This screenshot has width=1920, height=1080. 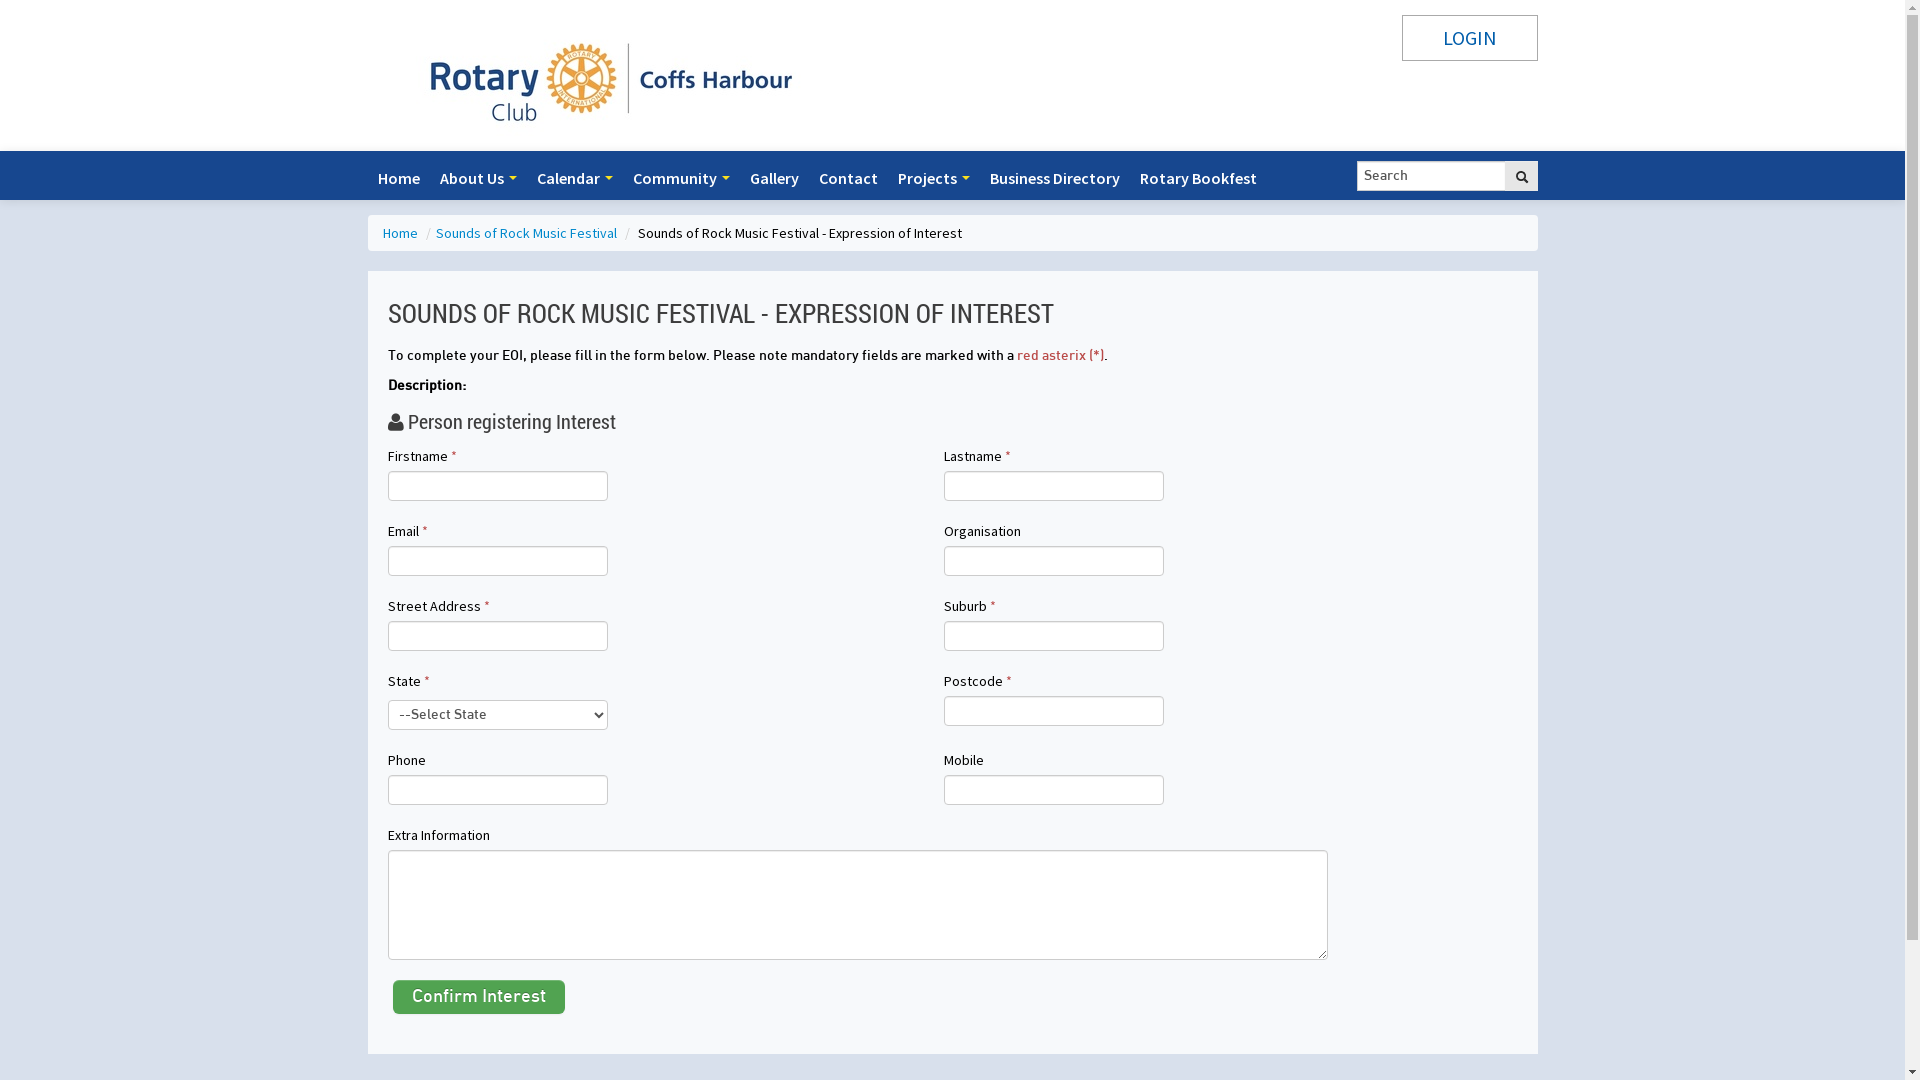 I want to click on Gallery, so click(x=774, y=178).